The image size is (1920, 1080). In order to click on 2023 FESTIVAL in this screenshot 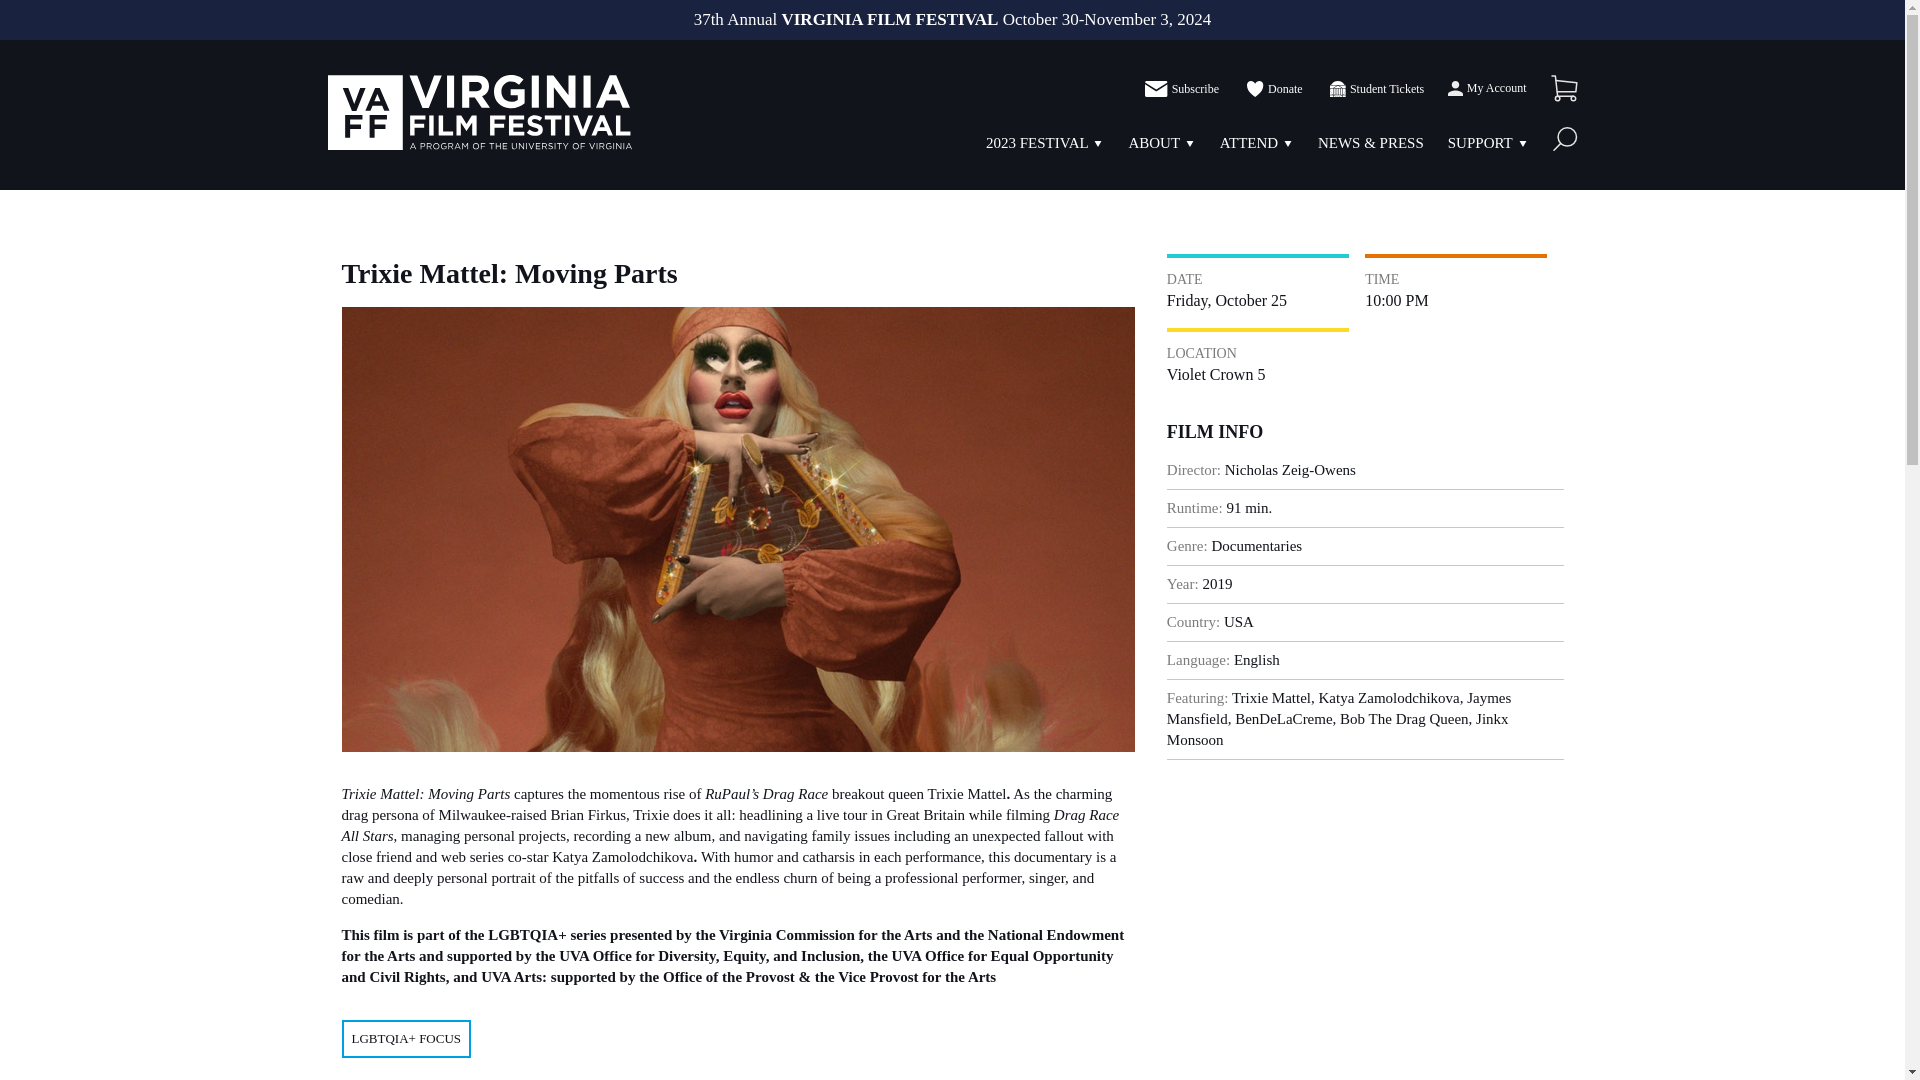, I will do `click(1037, 143)`.